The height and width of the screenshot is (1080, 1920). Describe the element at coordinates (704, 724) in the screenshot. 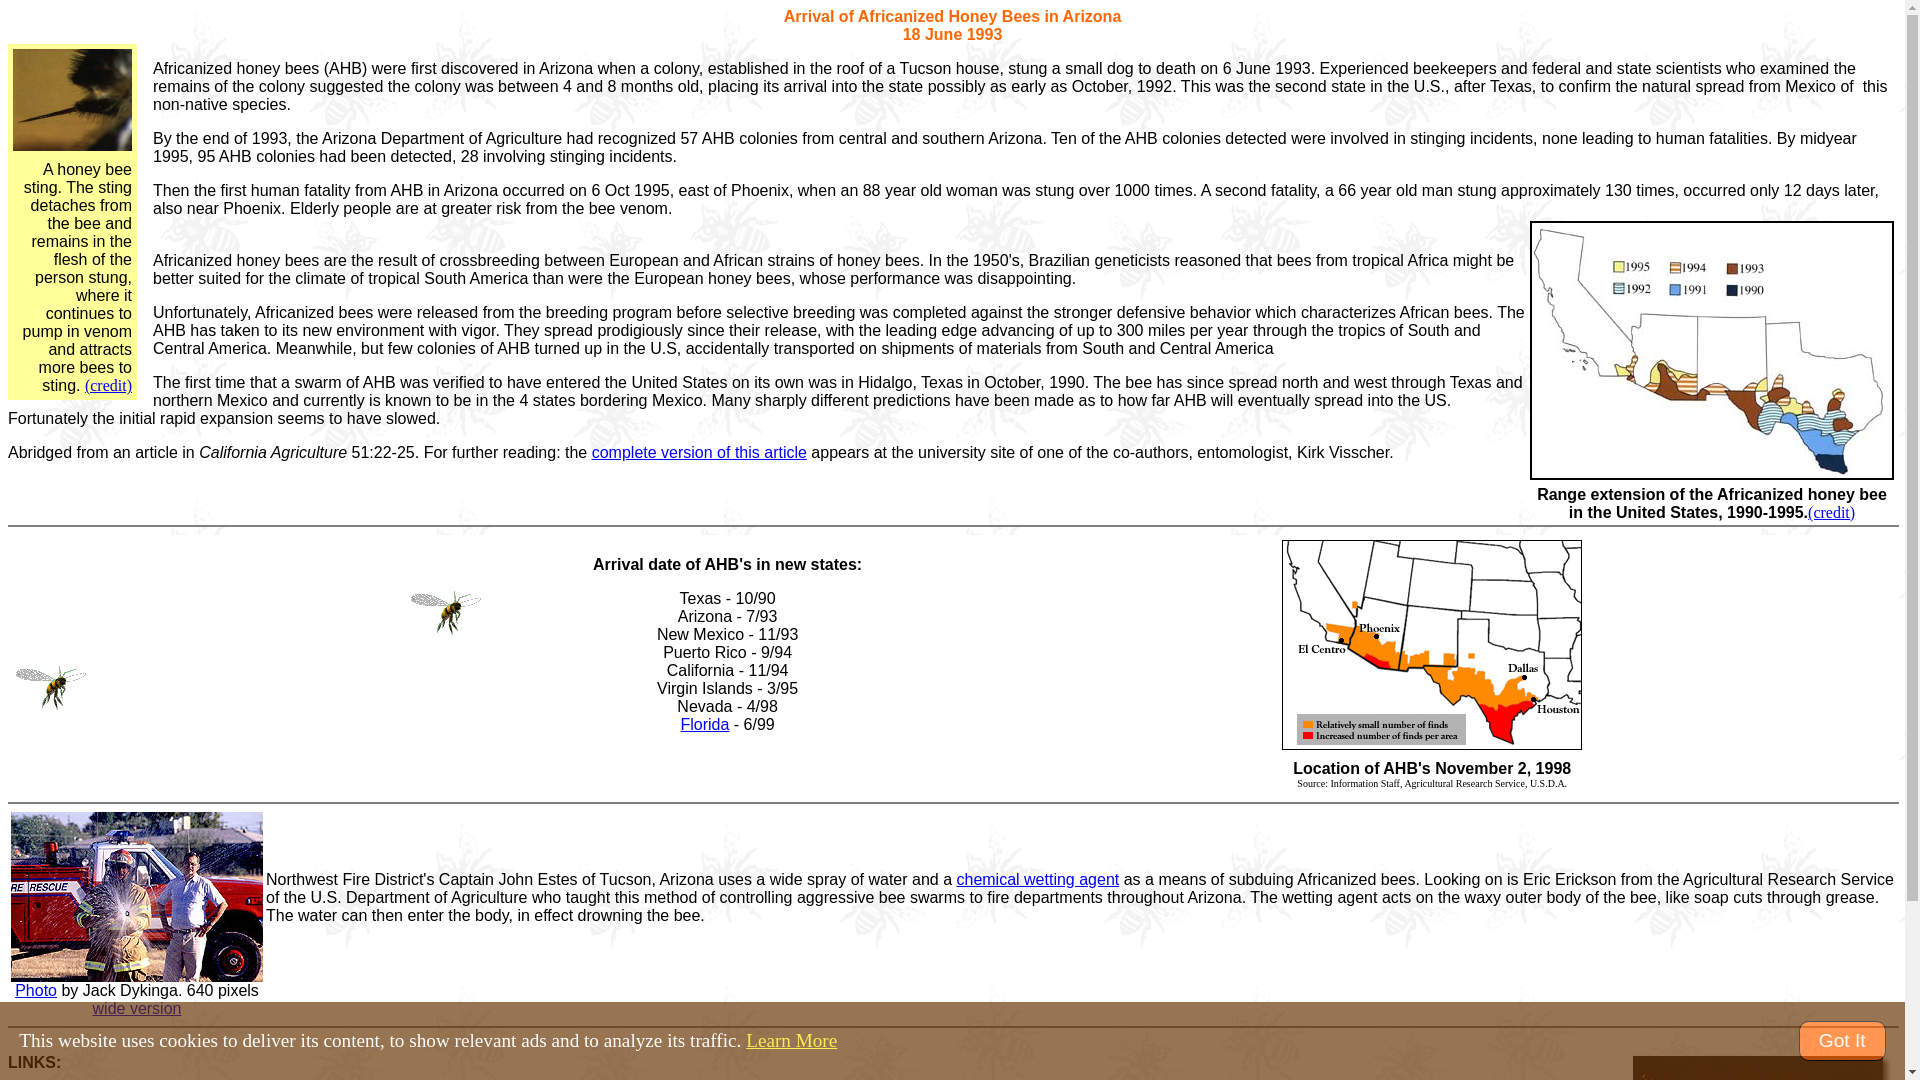

I see `Florida` at that location.